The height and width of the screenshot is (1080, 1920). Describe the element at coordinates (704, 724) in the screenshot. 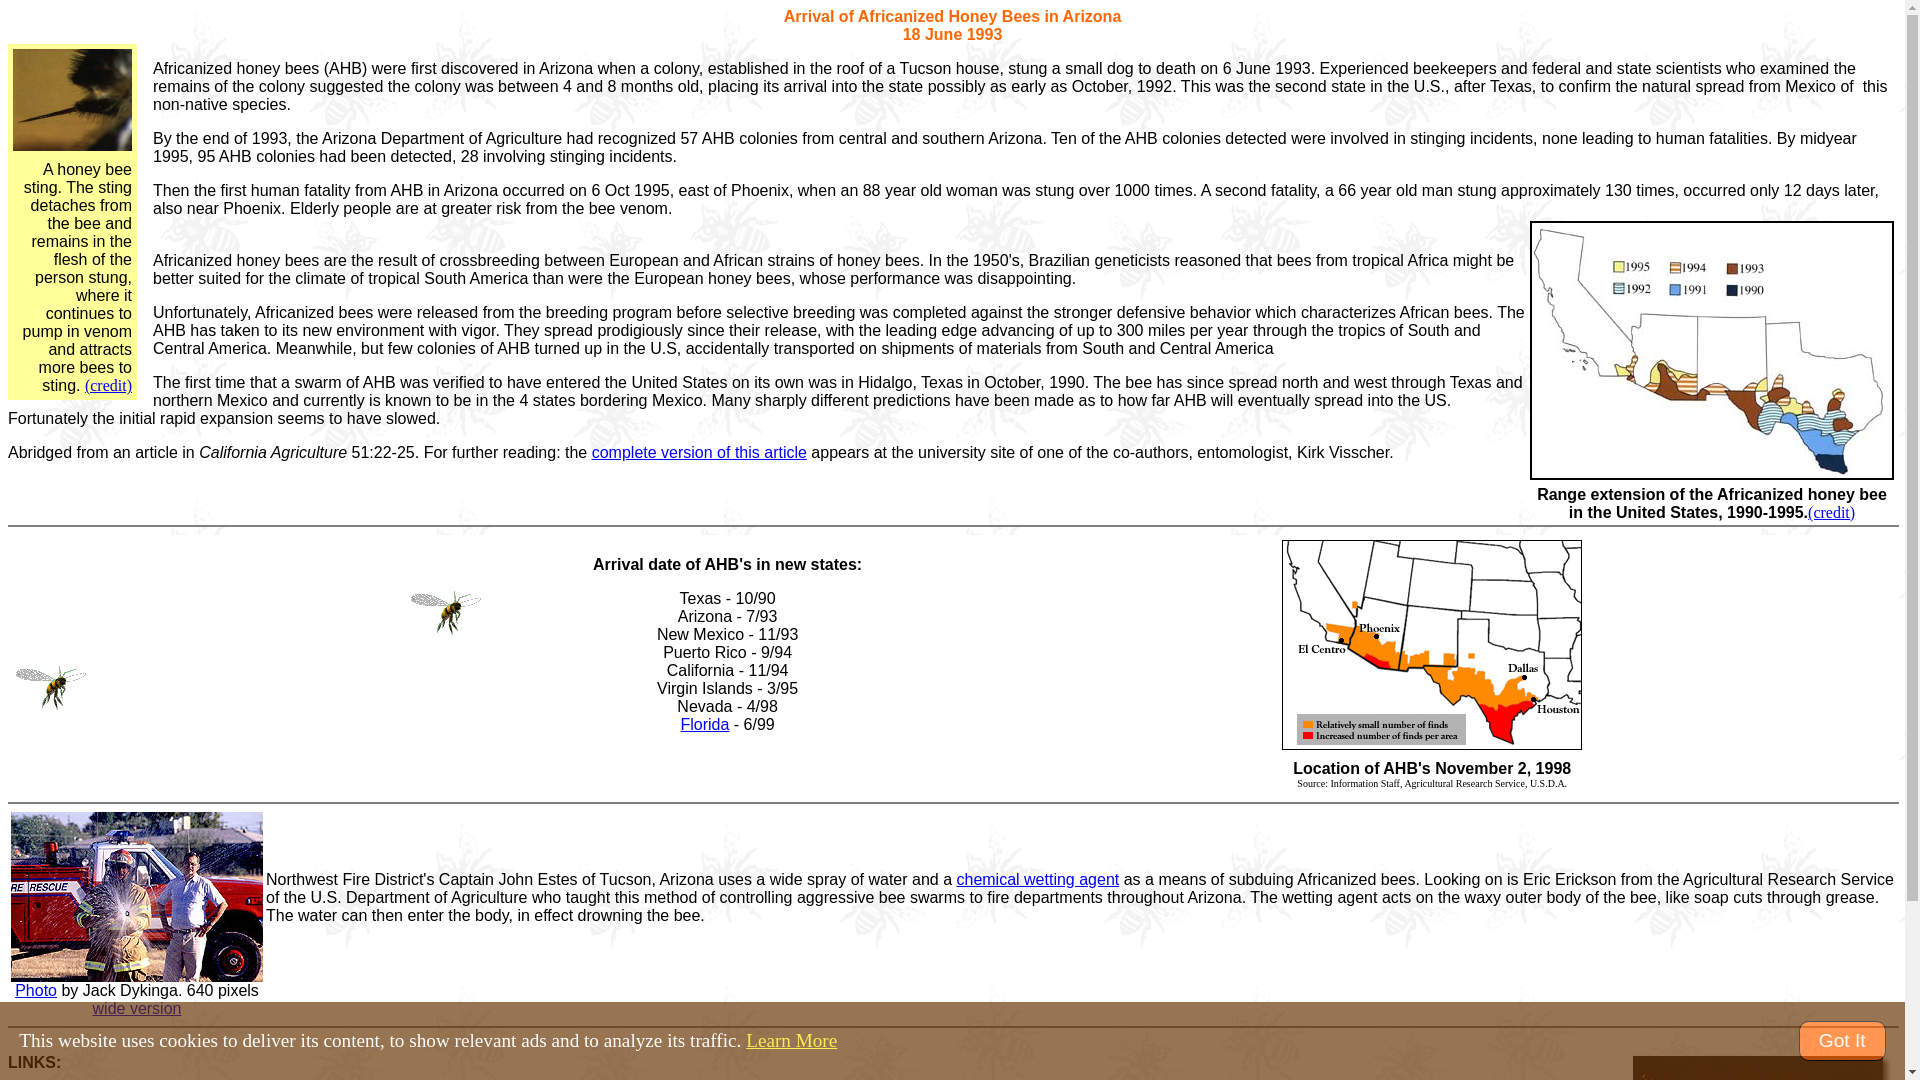

I see `Florida` at that location.